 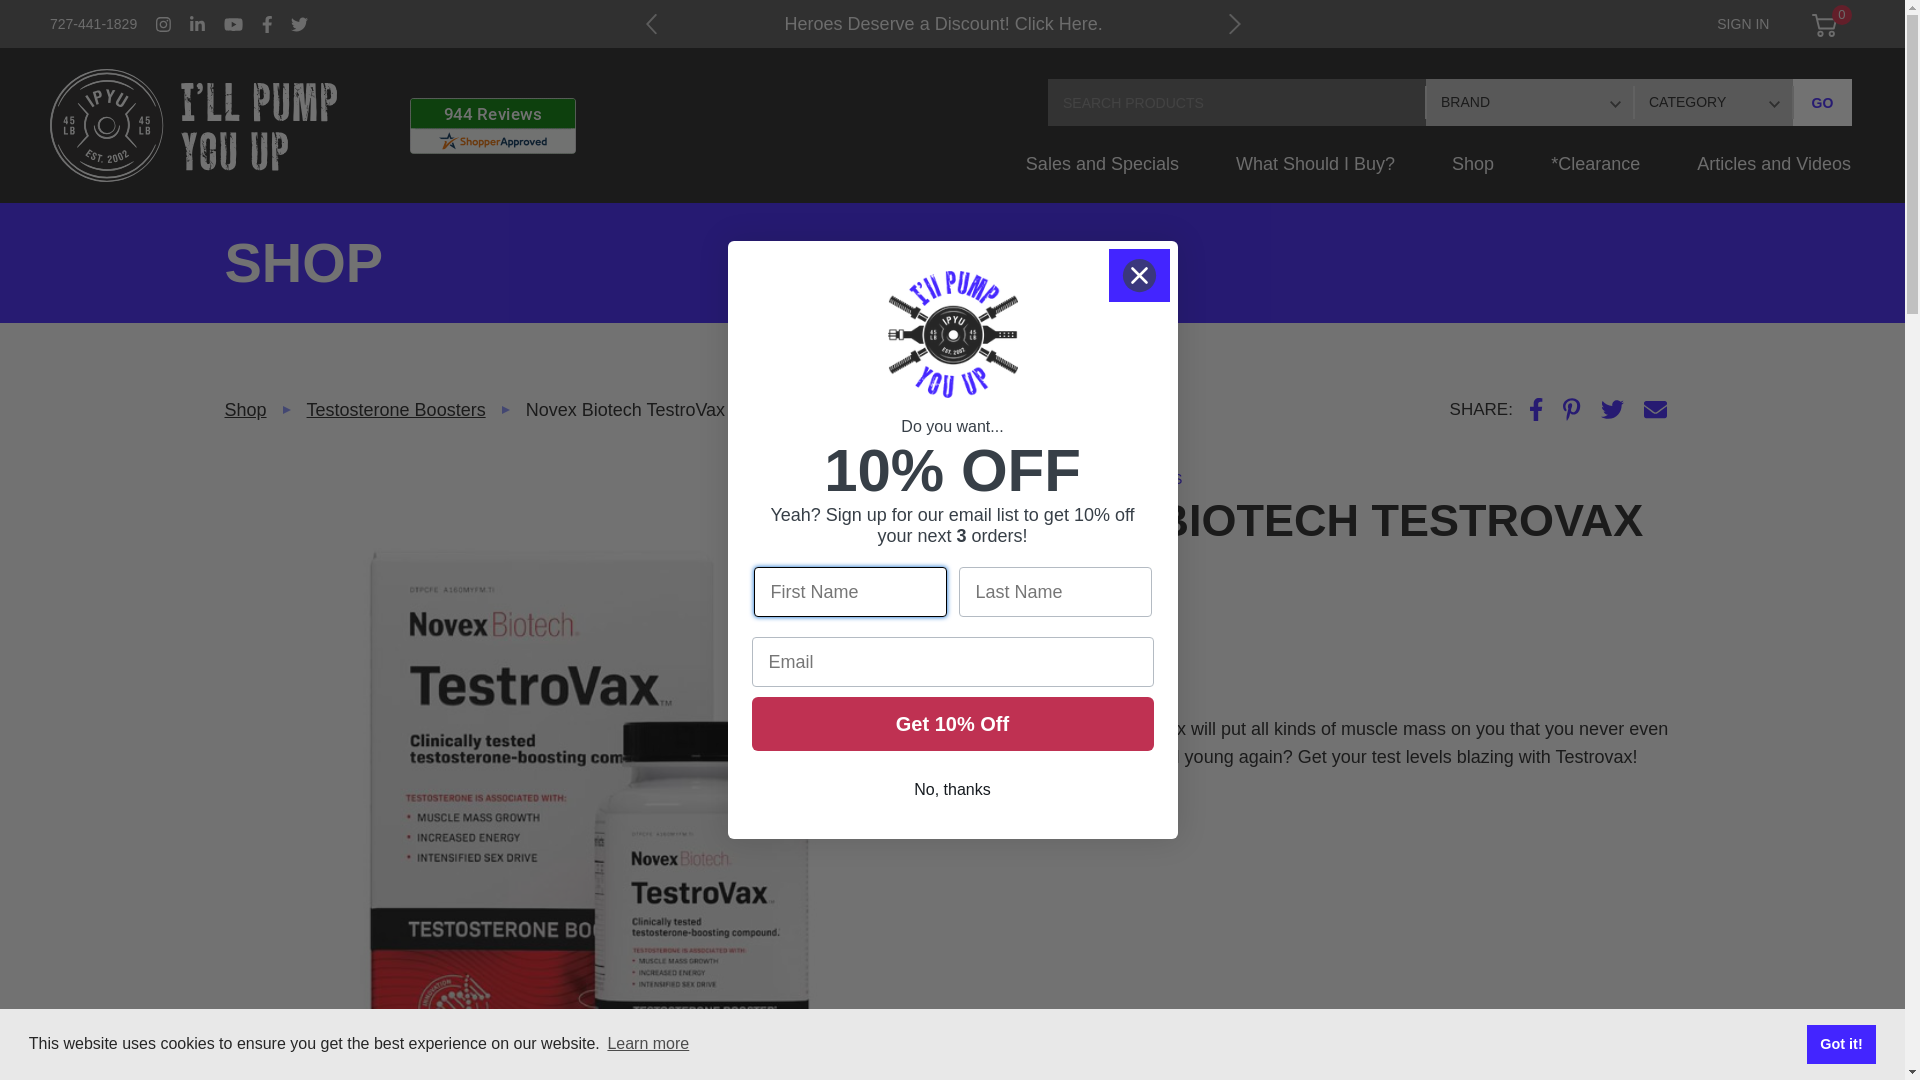 What do you see at coordinates (1139, 275) in the screenshot?
I see `Close dialog 1` at bounding box center [1139, 275].